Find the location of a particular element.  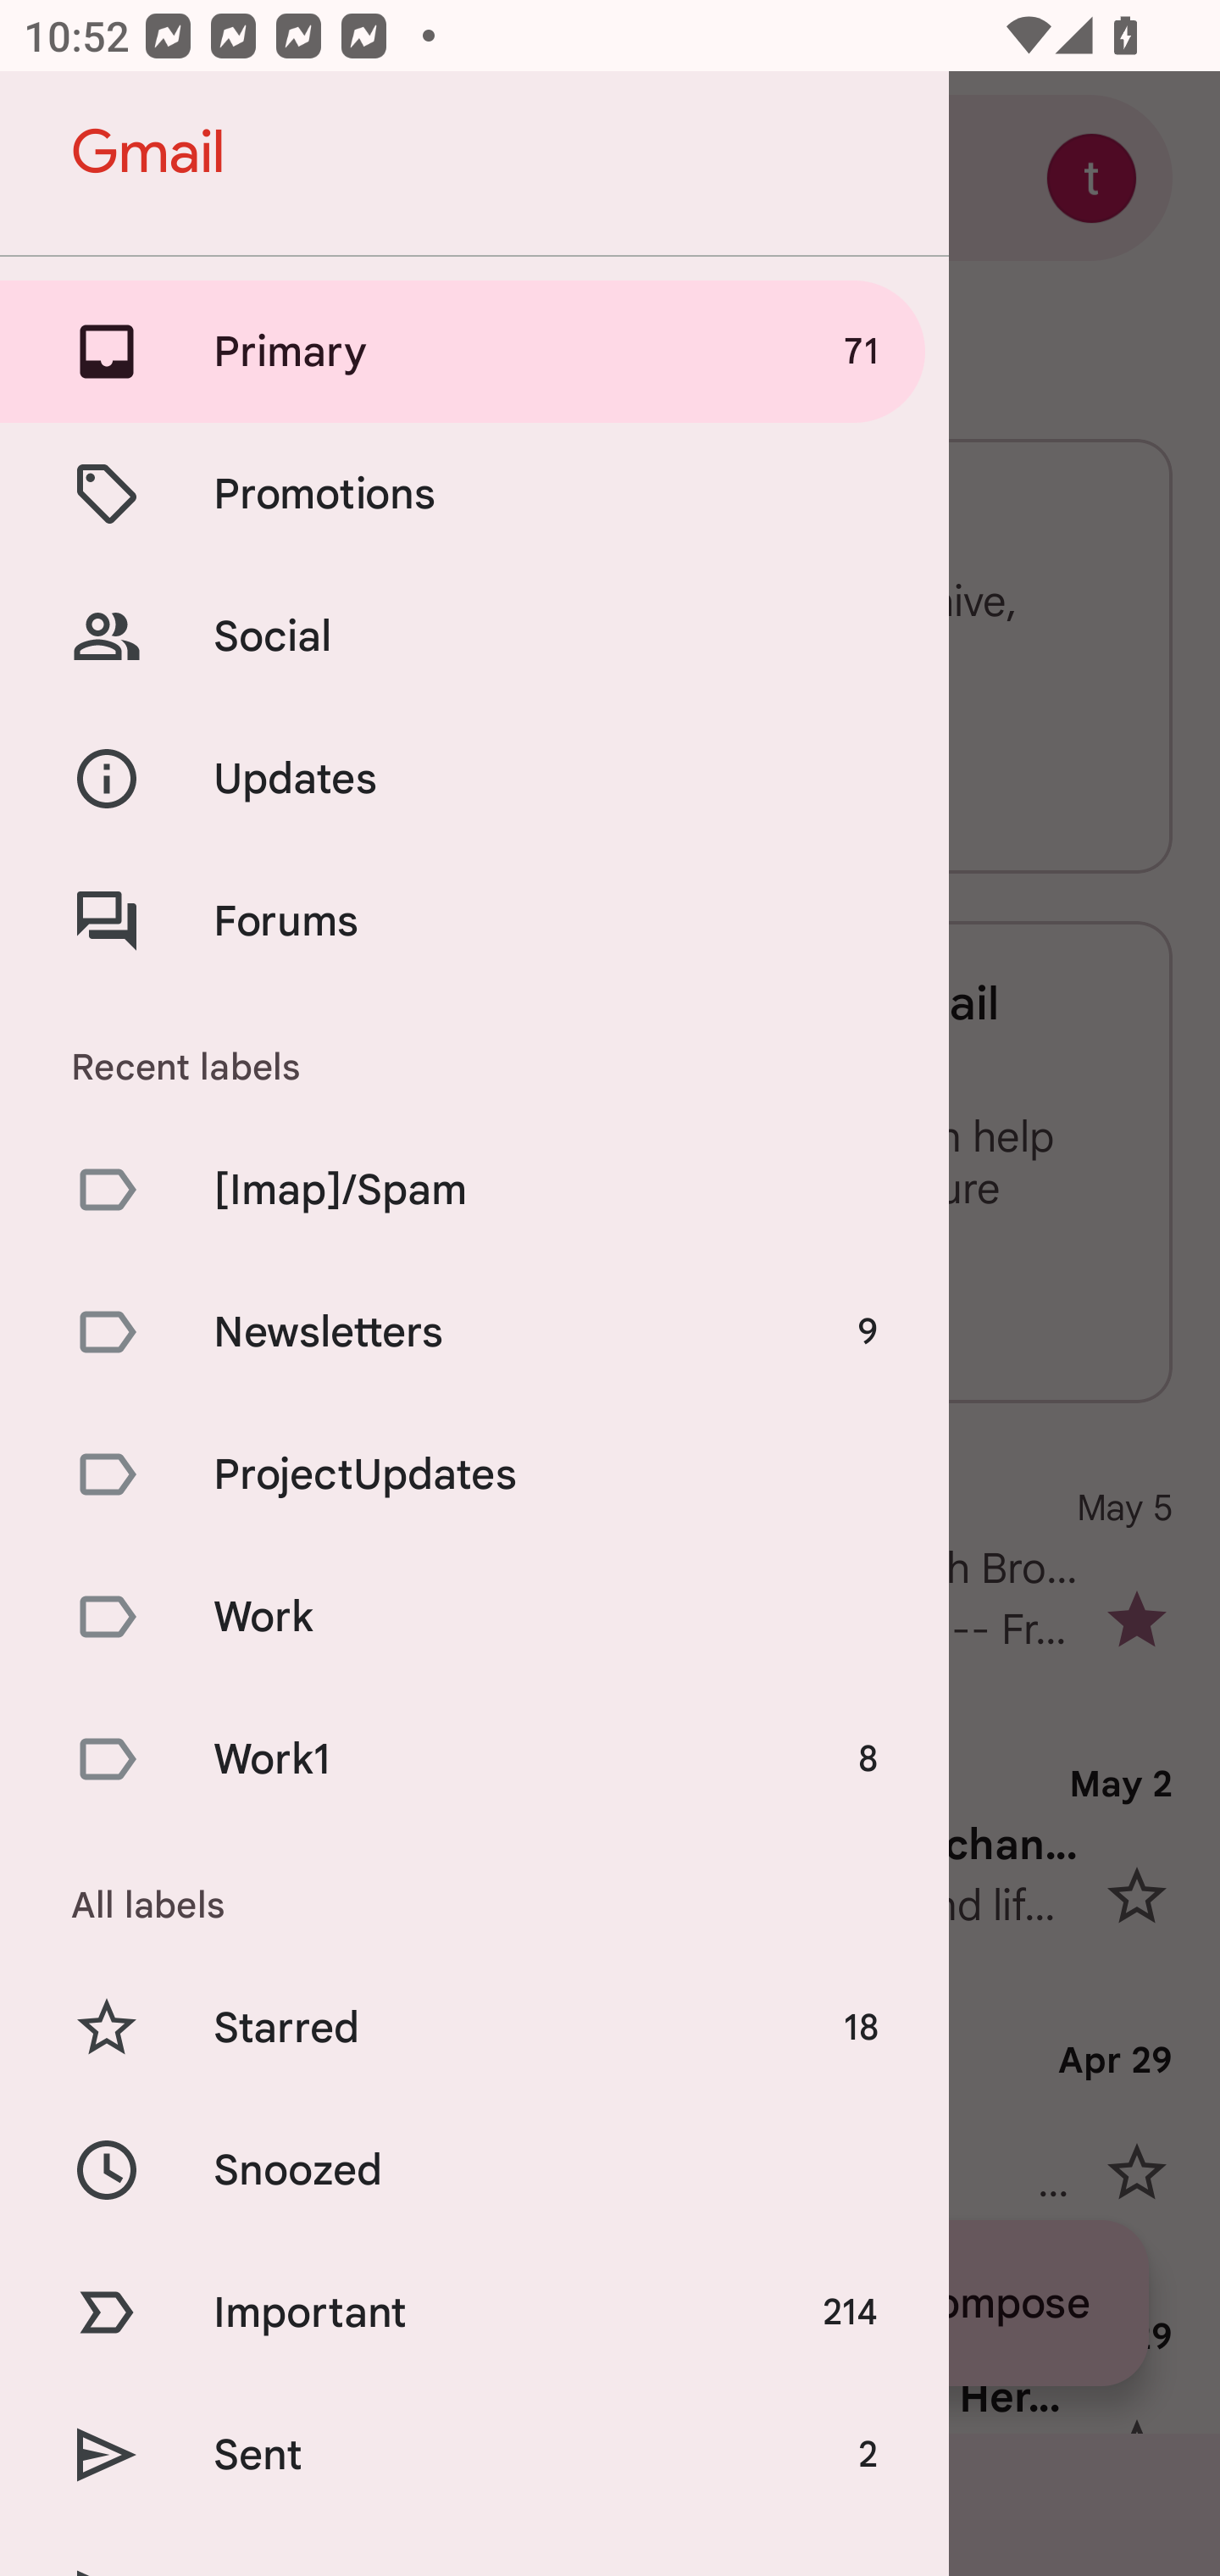

Sent 2 is located at coordinates (474, 2455).